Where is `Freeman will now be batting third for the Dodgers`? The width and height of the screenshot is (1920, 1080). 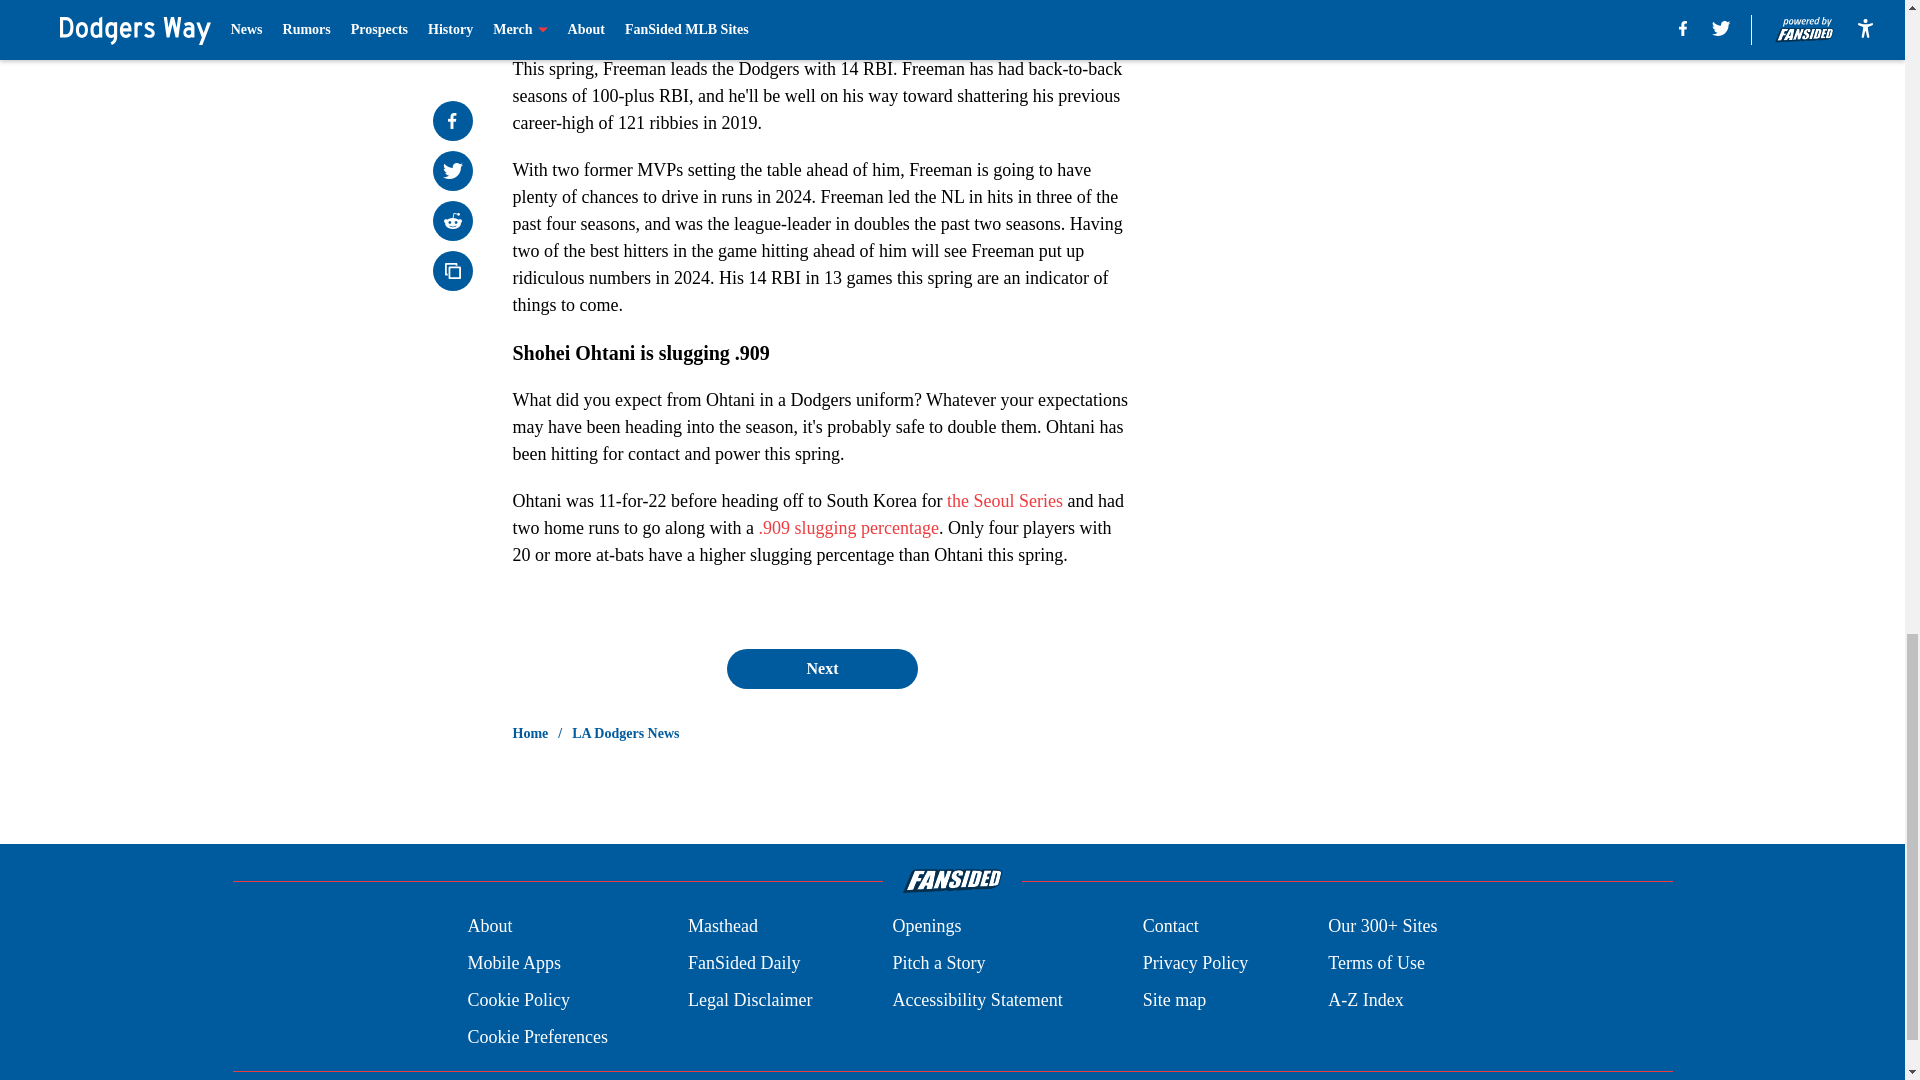
Freeman will now be batting third for the Dodgers is located at coordinates (872, 2).